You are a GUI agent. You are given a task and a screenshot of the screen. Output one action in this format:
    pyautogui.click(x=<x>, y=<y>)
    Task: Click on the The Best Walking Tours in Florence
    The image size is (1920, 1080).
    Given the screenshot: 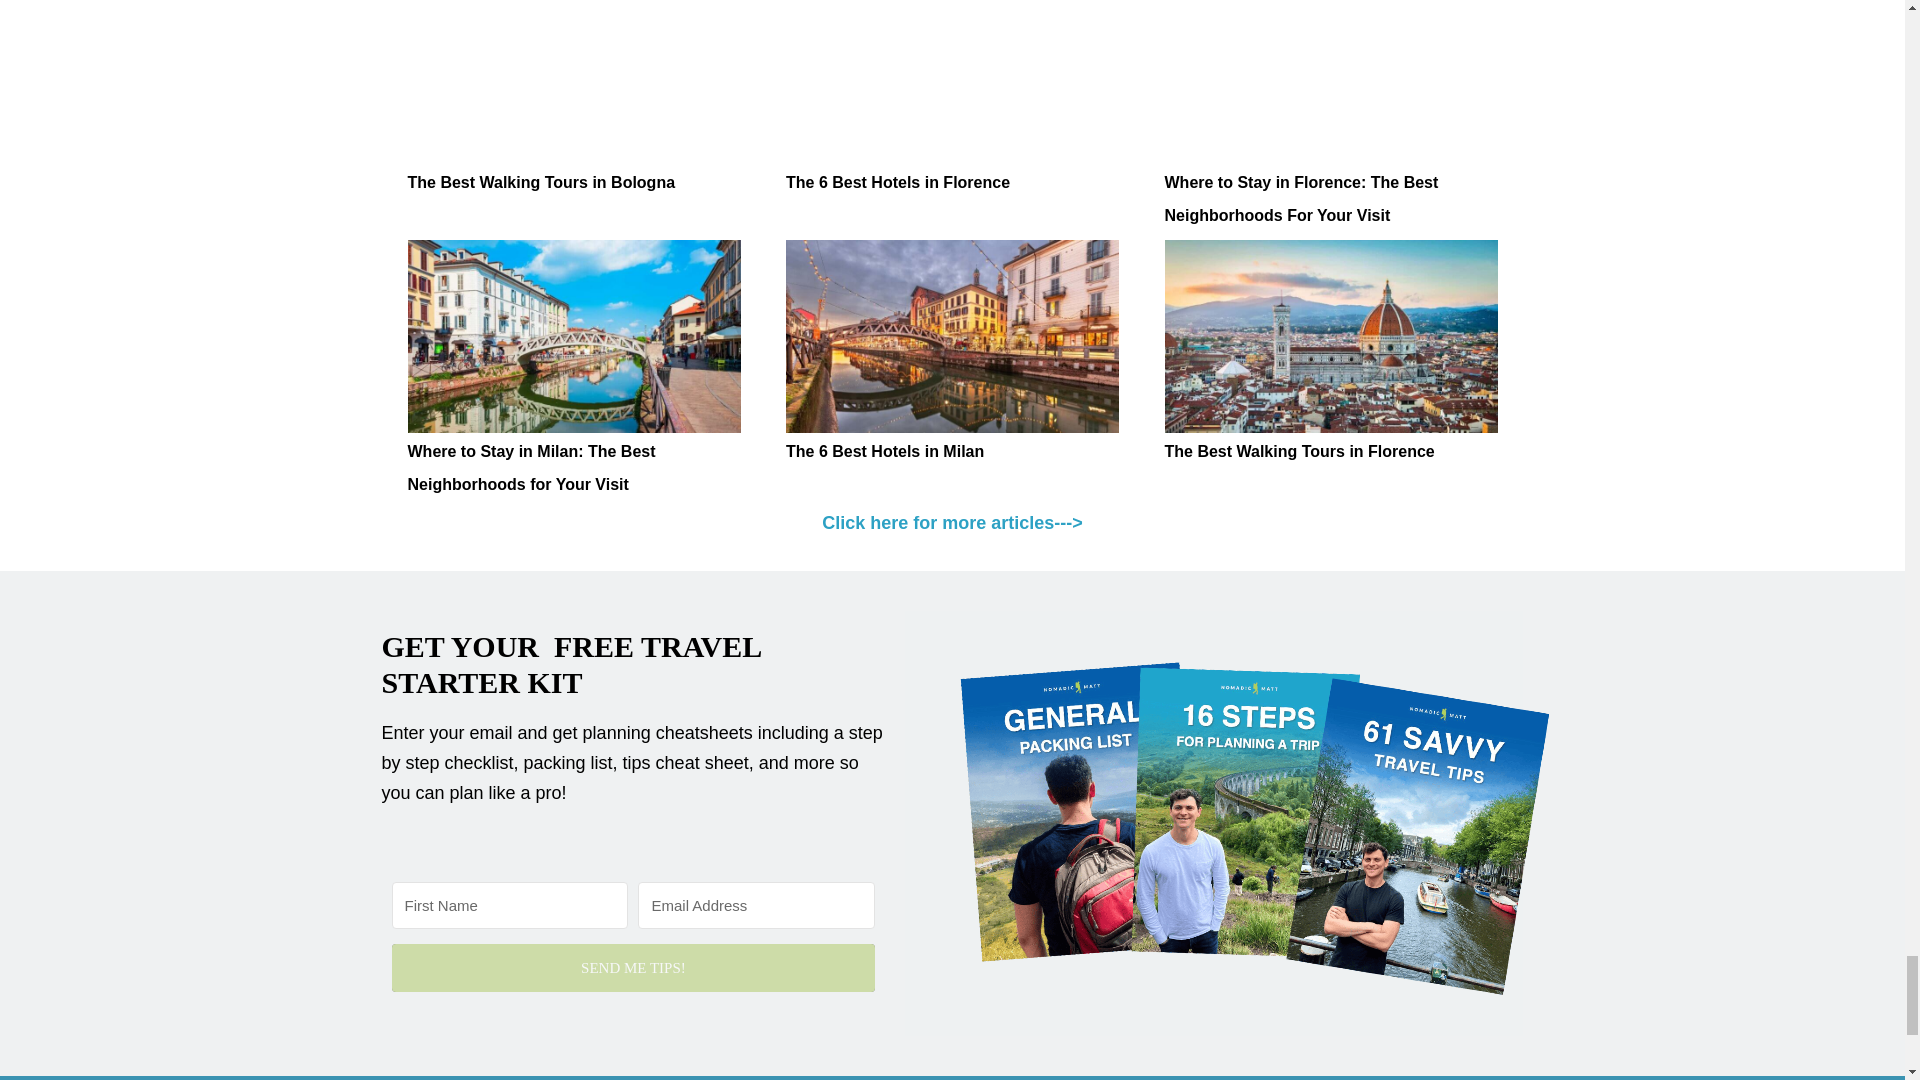 What is the action you would take?
    pyautogui.click(x=1298, y=451)
    